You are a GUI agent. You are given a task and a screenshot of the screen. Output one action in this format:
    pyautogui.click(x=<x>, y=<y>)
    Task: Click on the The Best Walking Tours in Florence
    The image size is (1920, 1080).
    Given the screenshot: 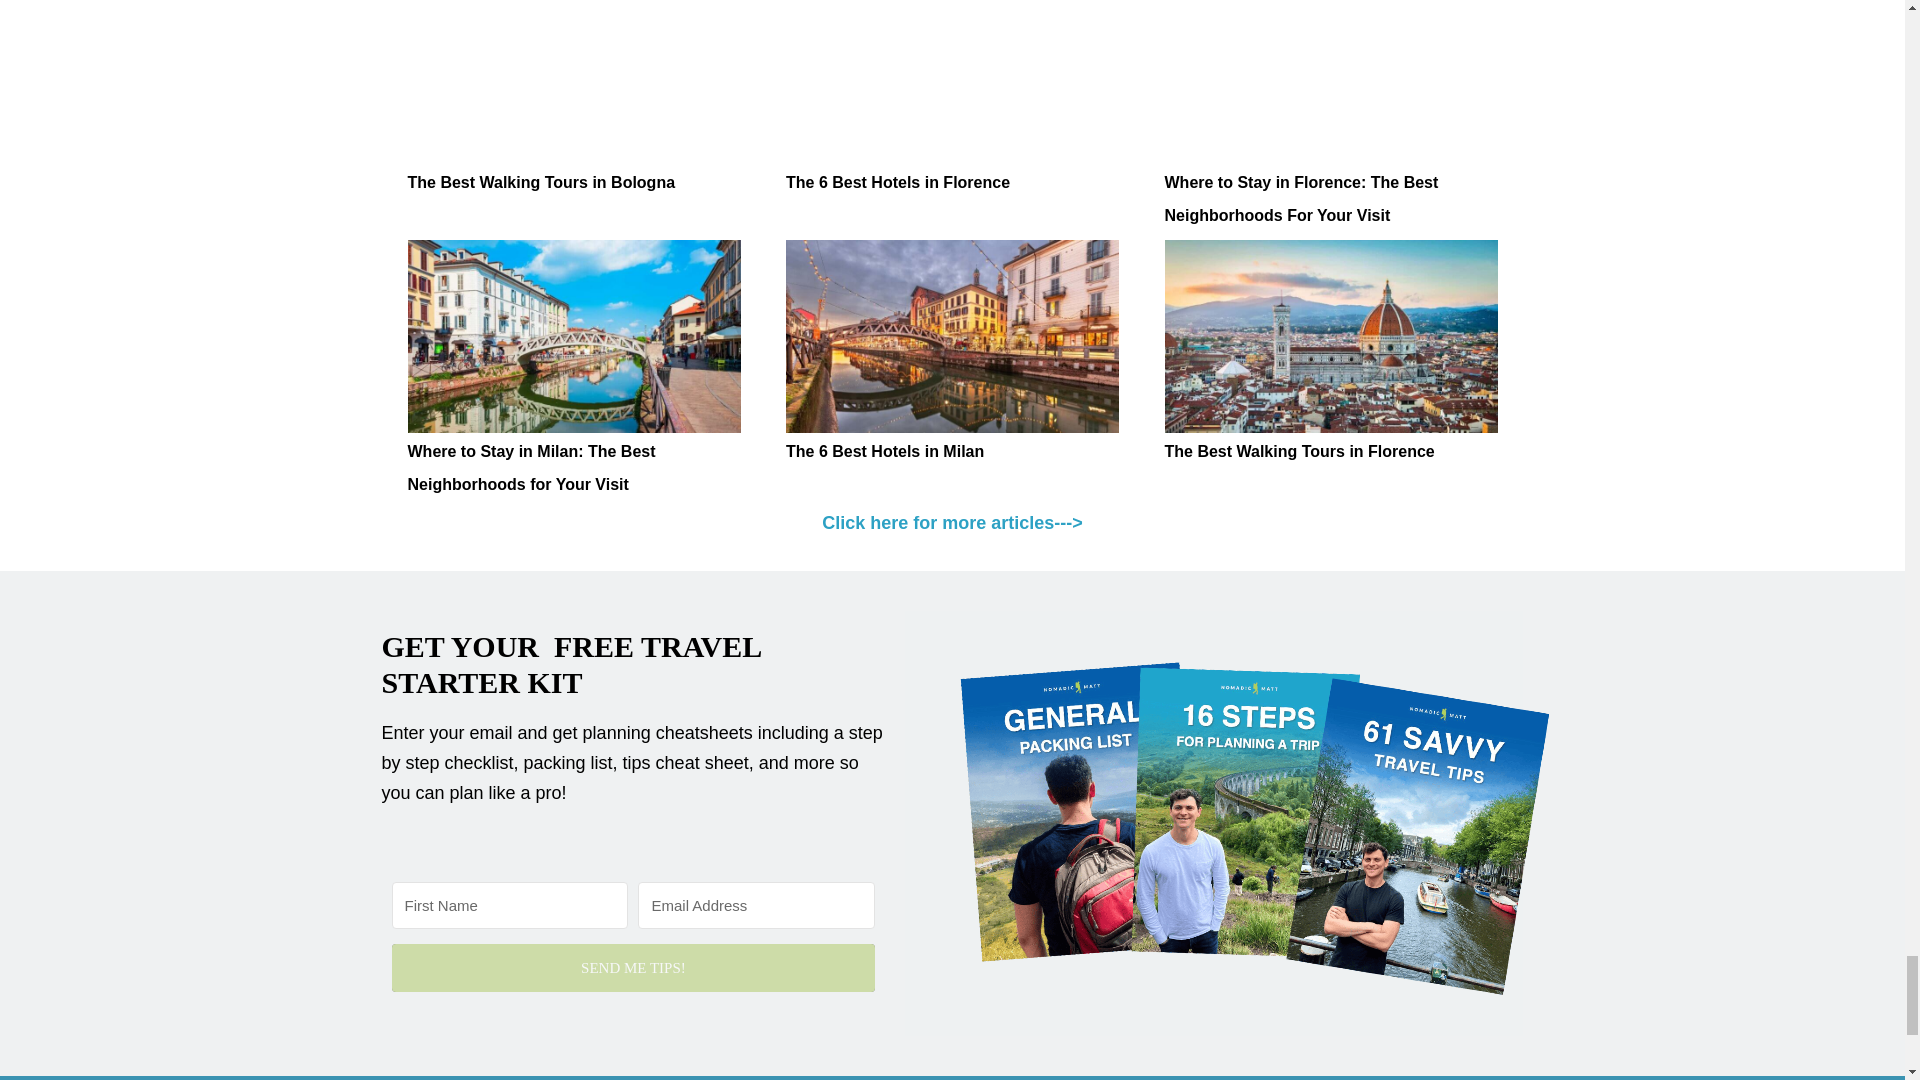 What is the action you would take?
    pyautogui.click(x=1298, y=451)
    